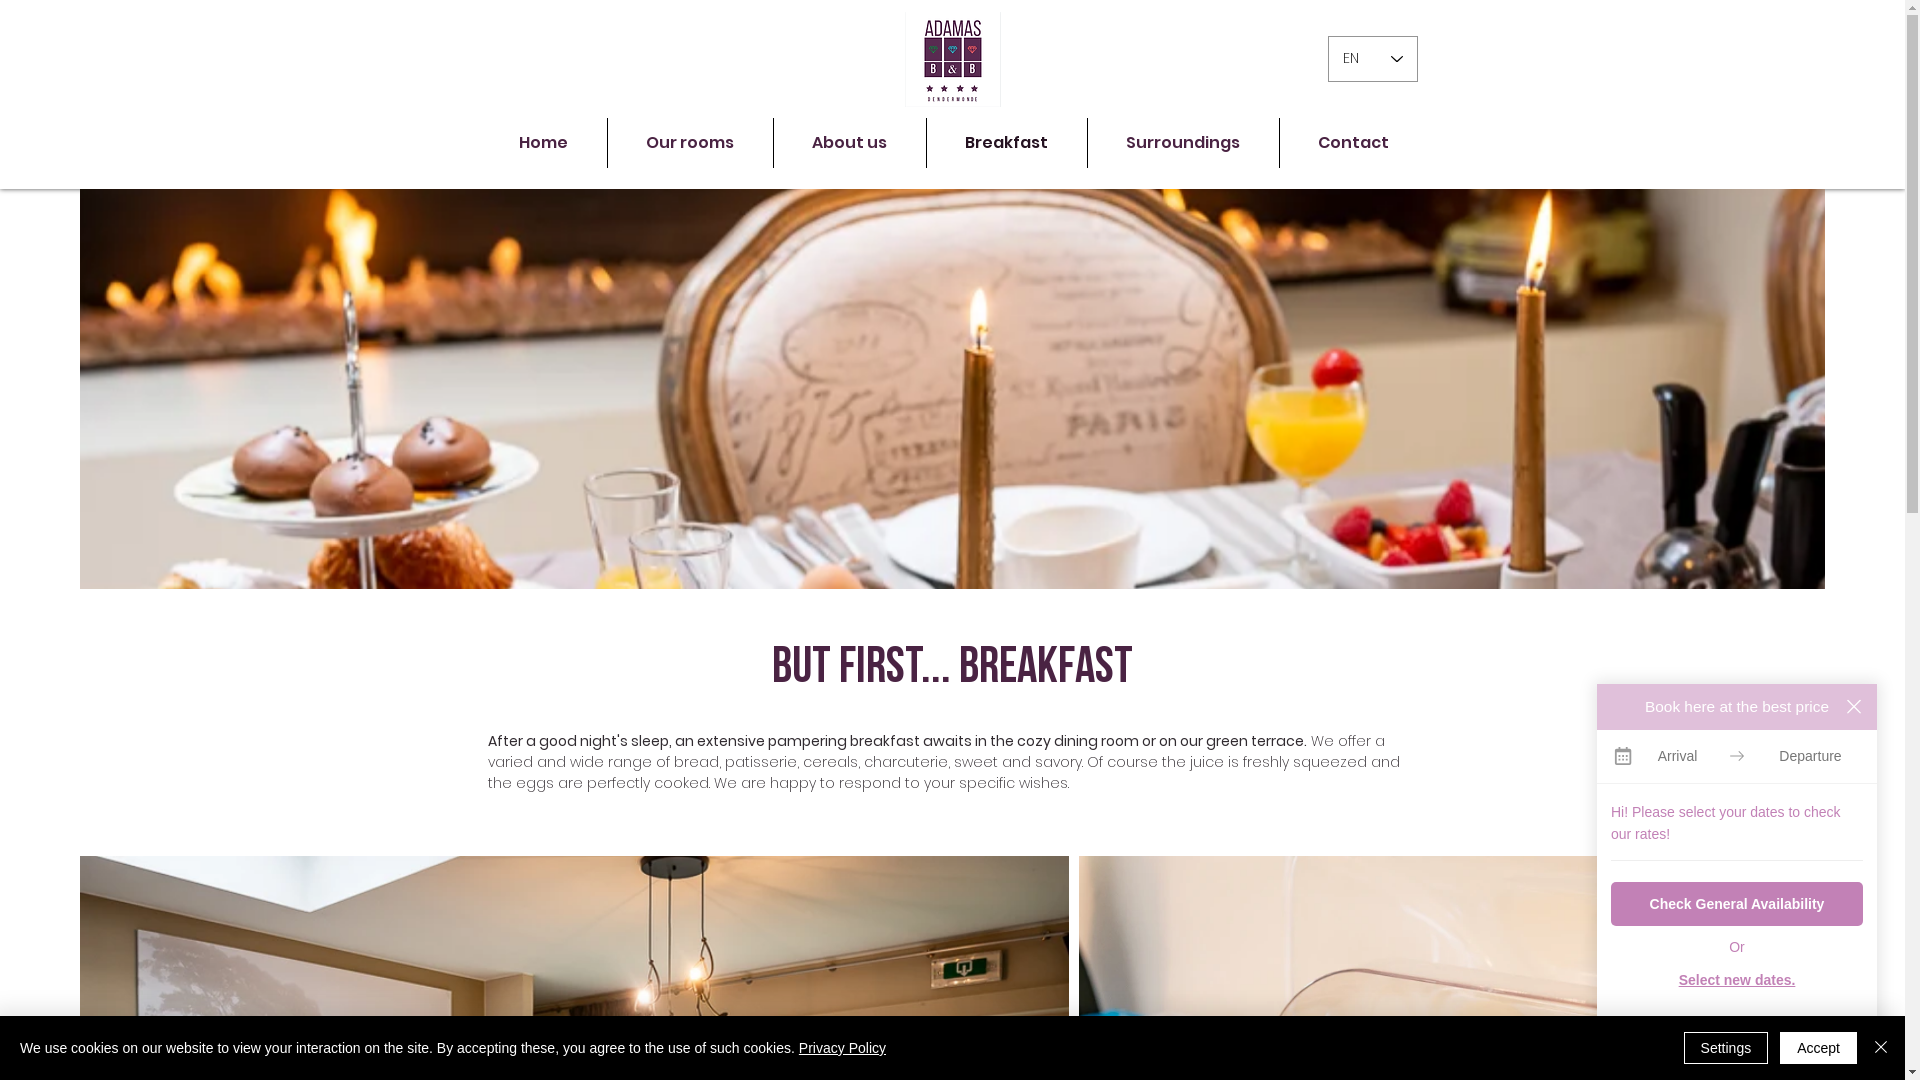 This screenshot has height=1080, width=1920. What do you see at coordinates (1726, 1048) in the screenshot?
I see `Settings` at bounding box center [1726, 1048].